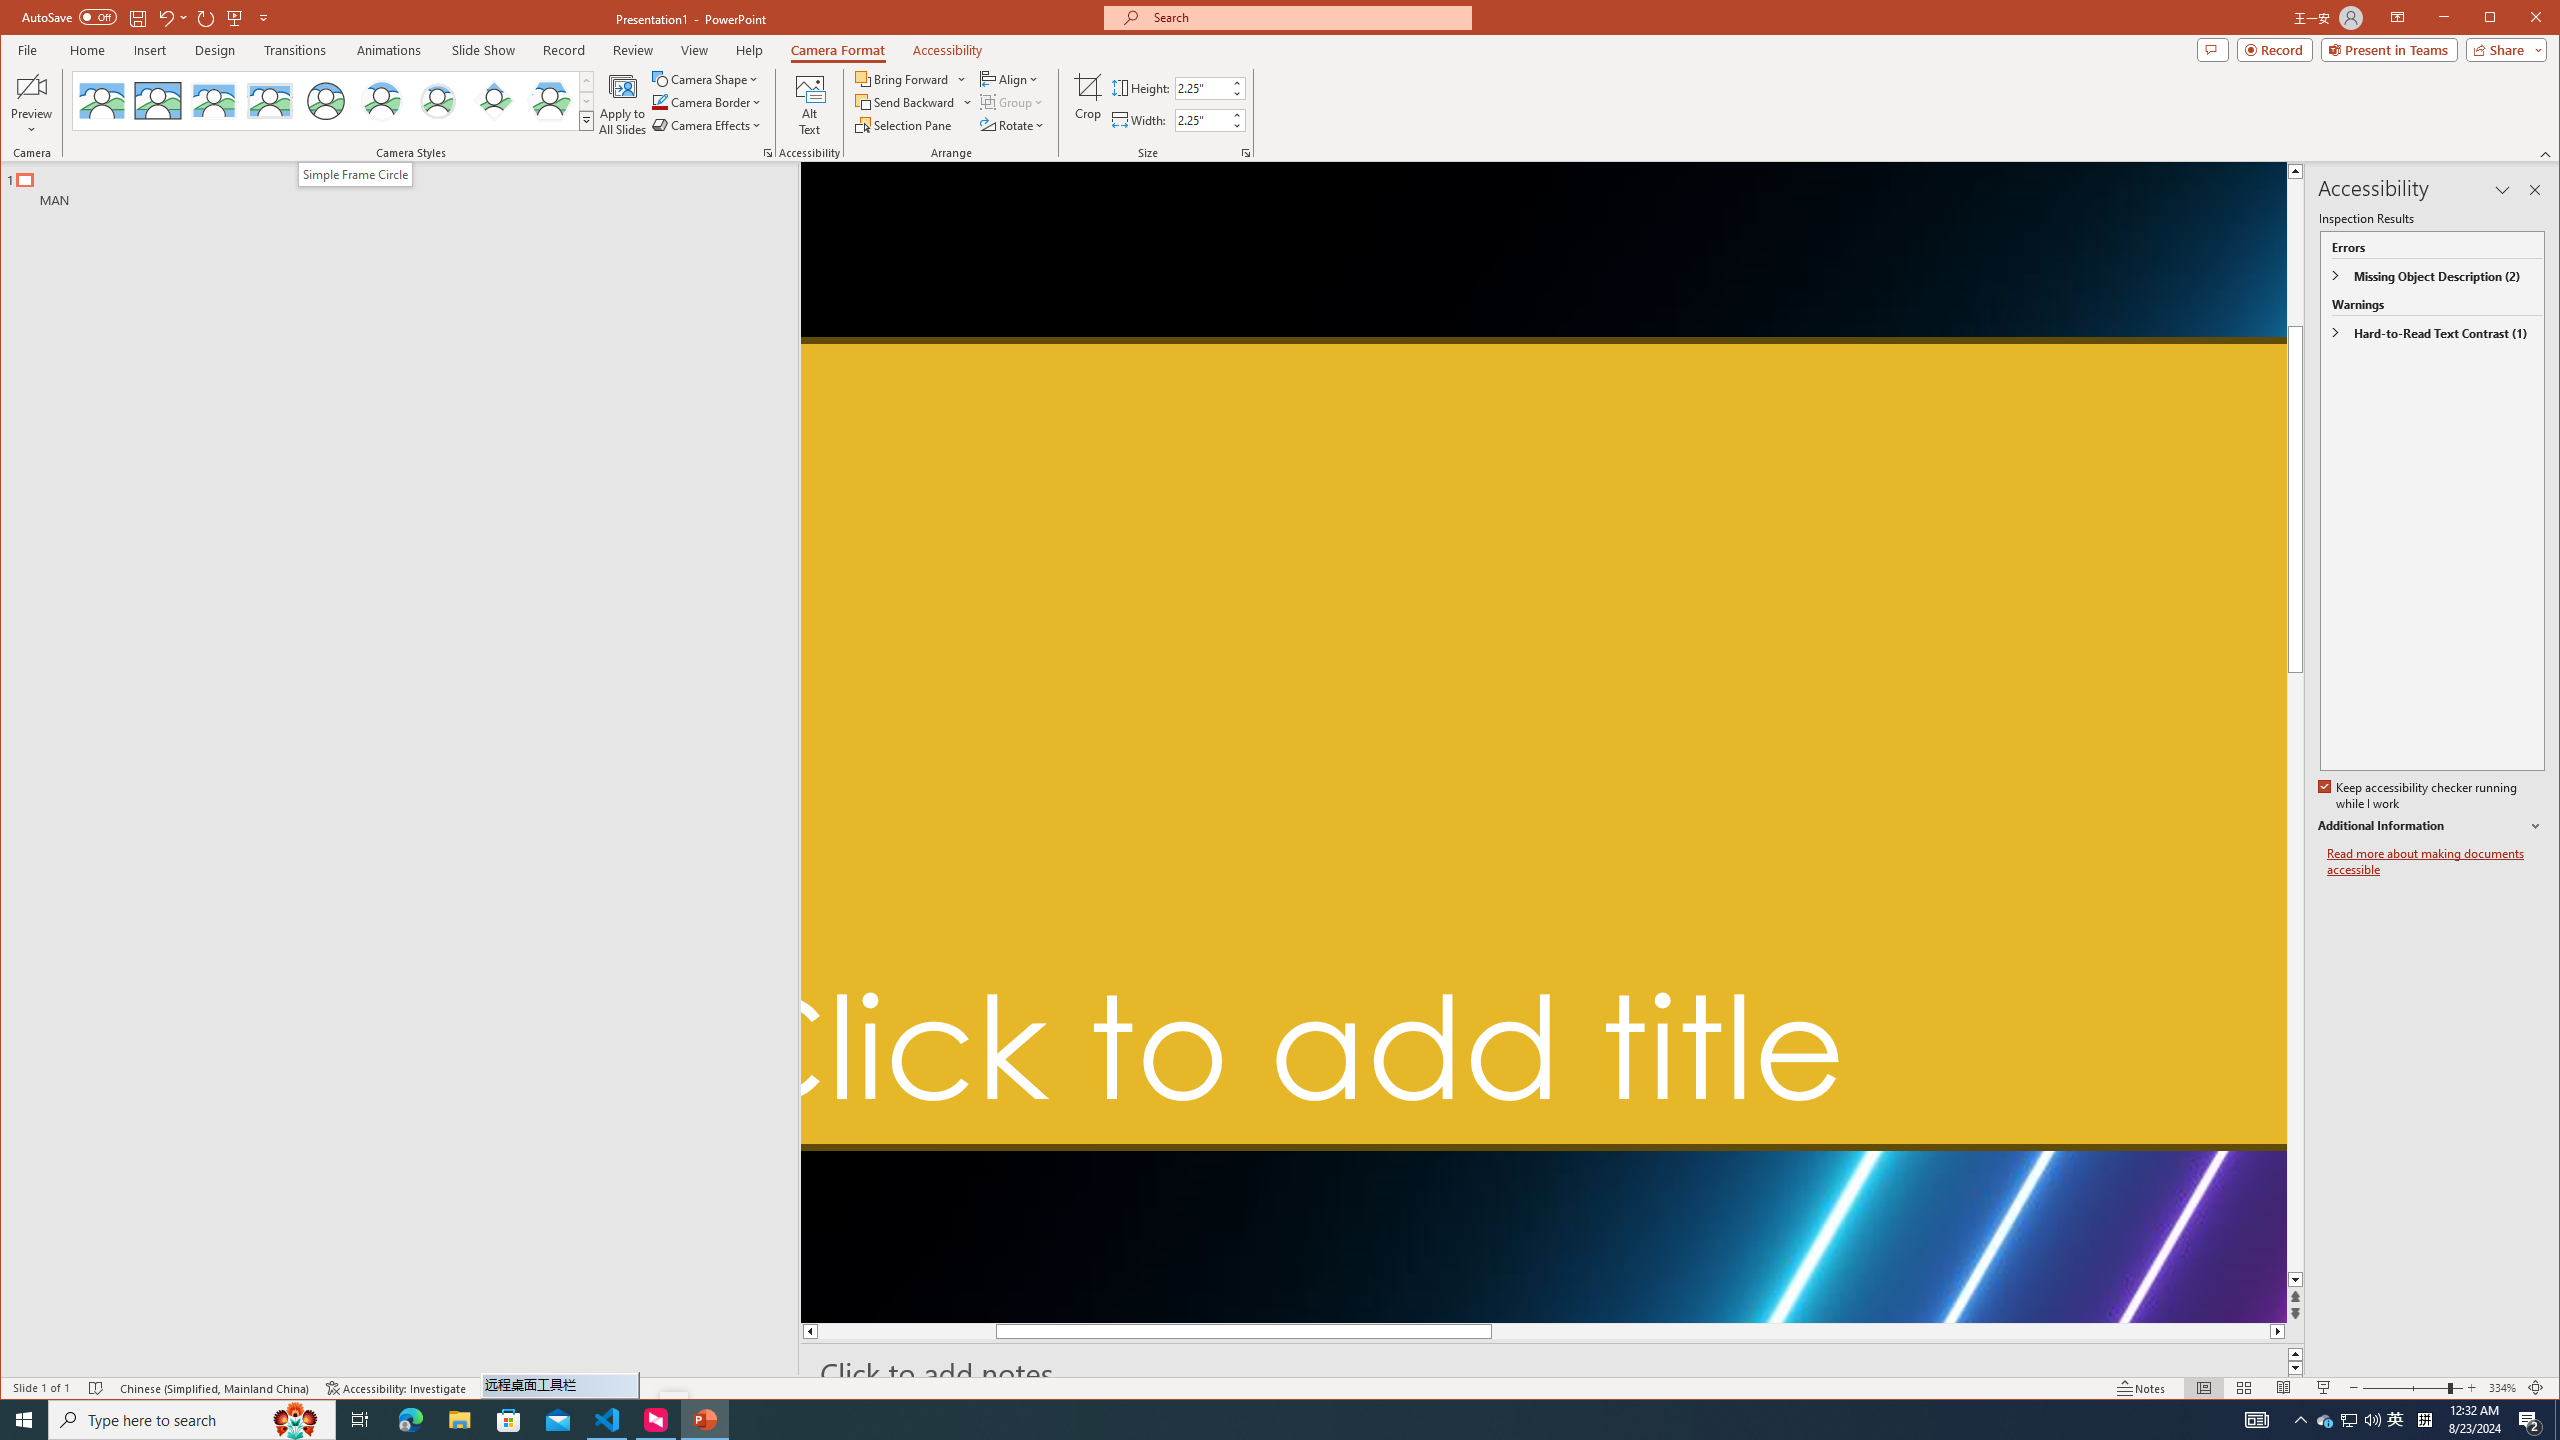 Image resolution: width=2560 pixels, height=1440 pixels. Describe the element at coordinates (1236, 114) in the screenshot. I see `Neon laser lights aligned to form a triangle` at that location.